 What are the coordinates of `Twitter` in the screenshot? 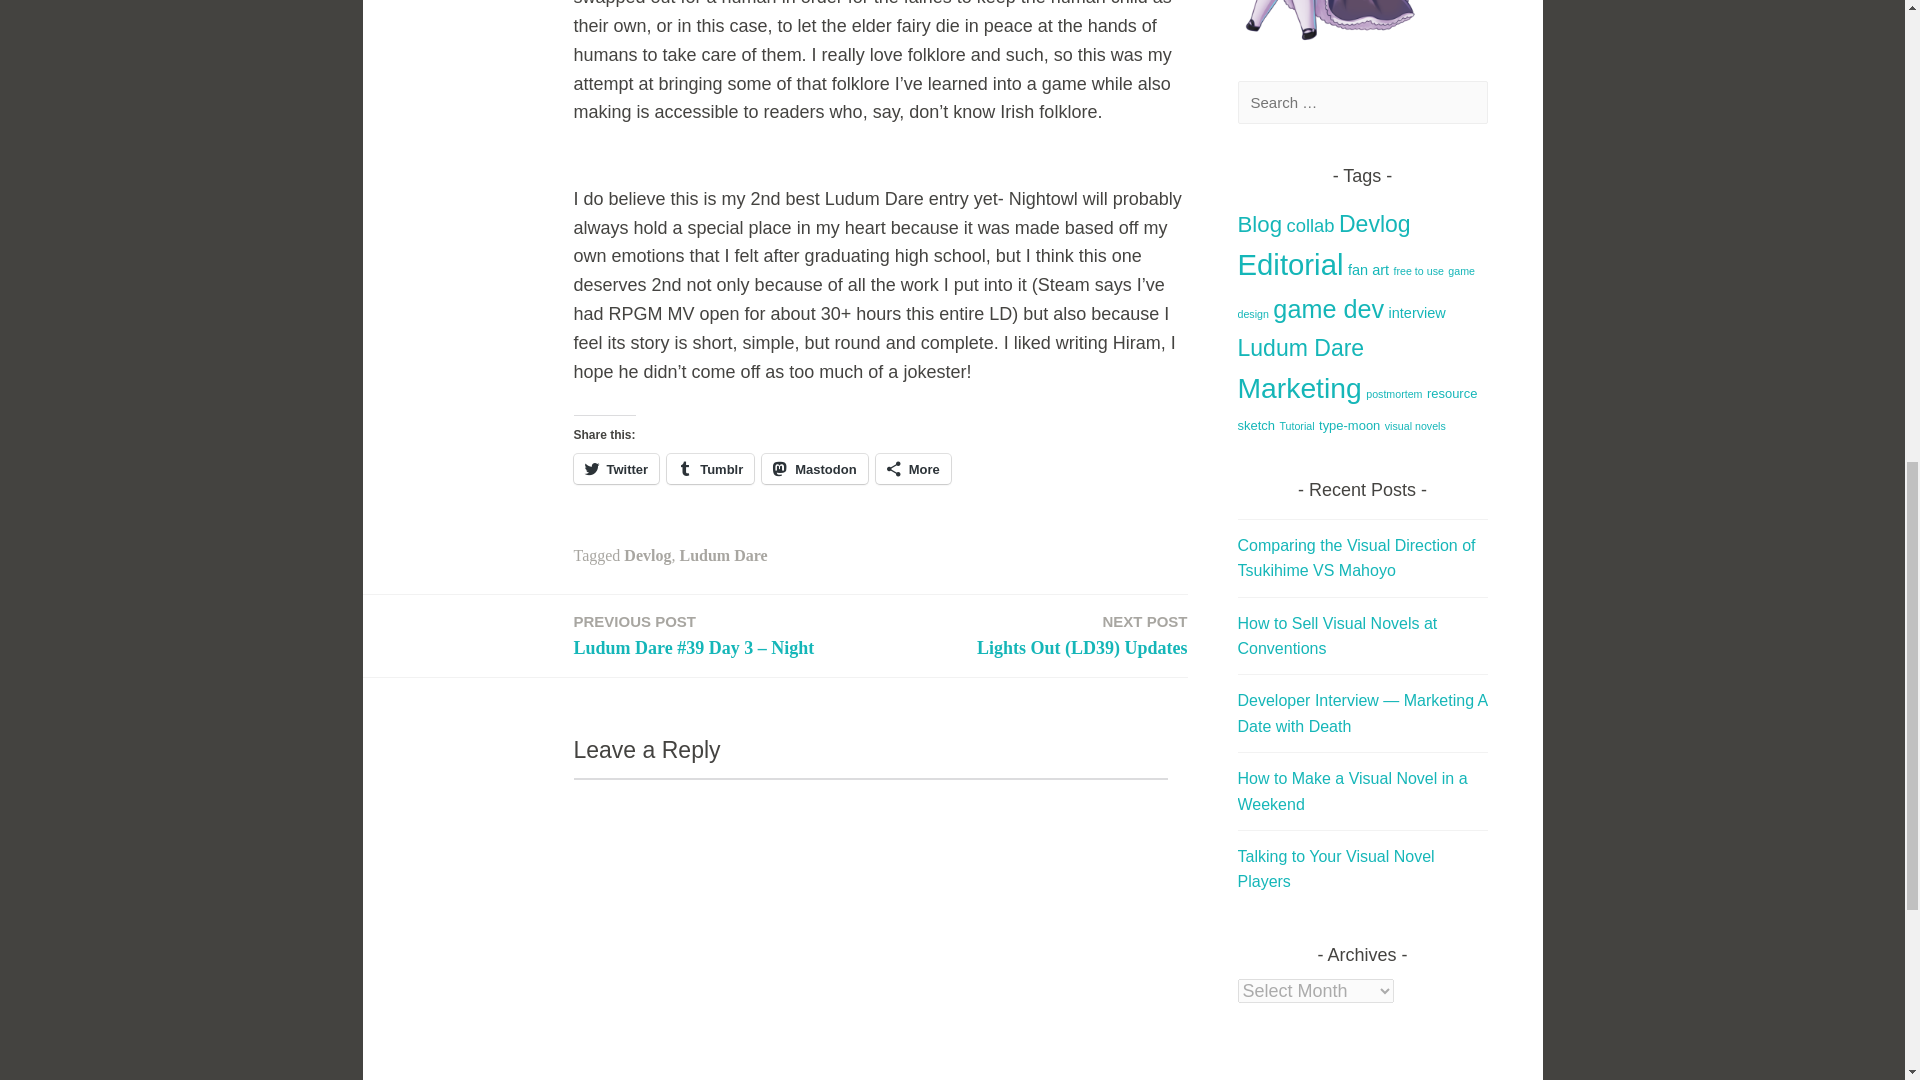 It's located at (617, 468).